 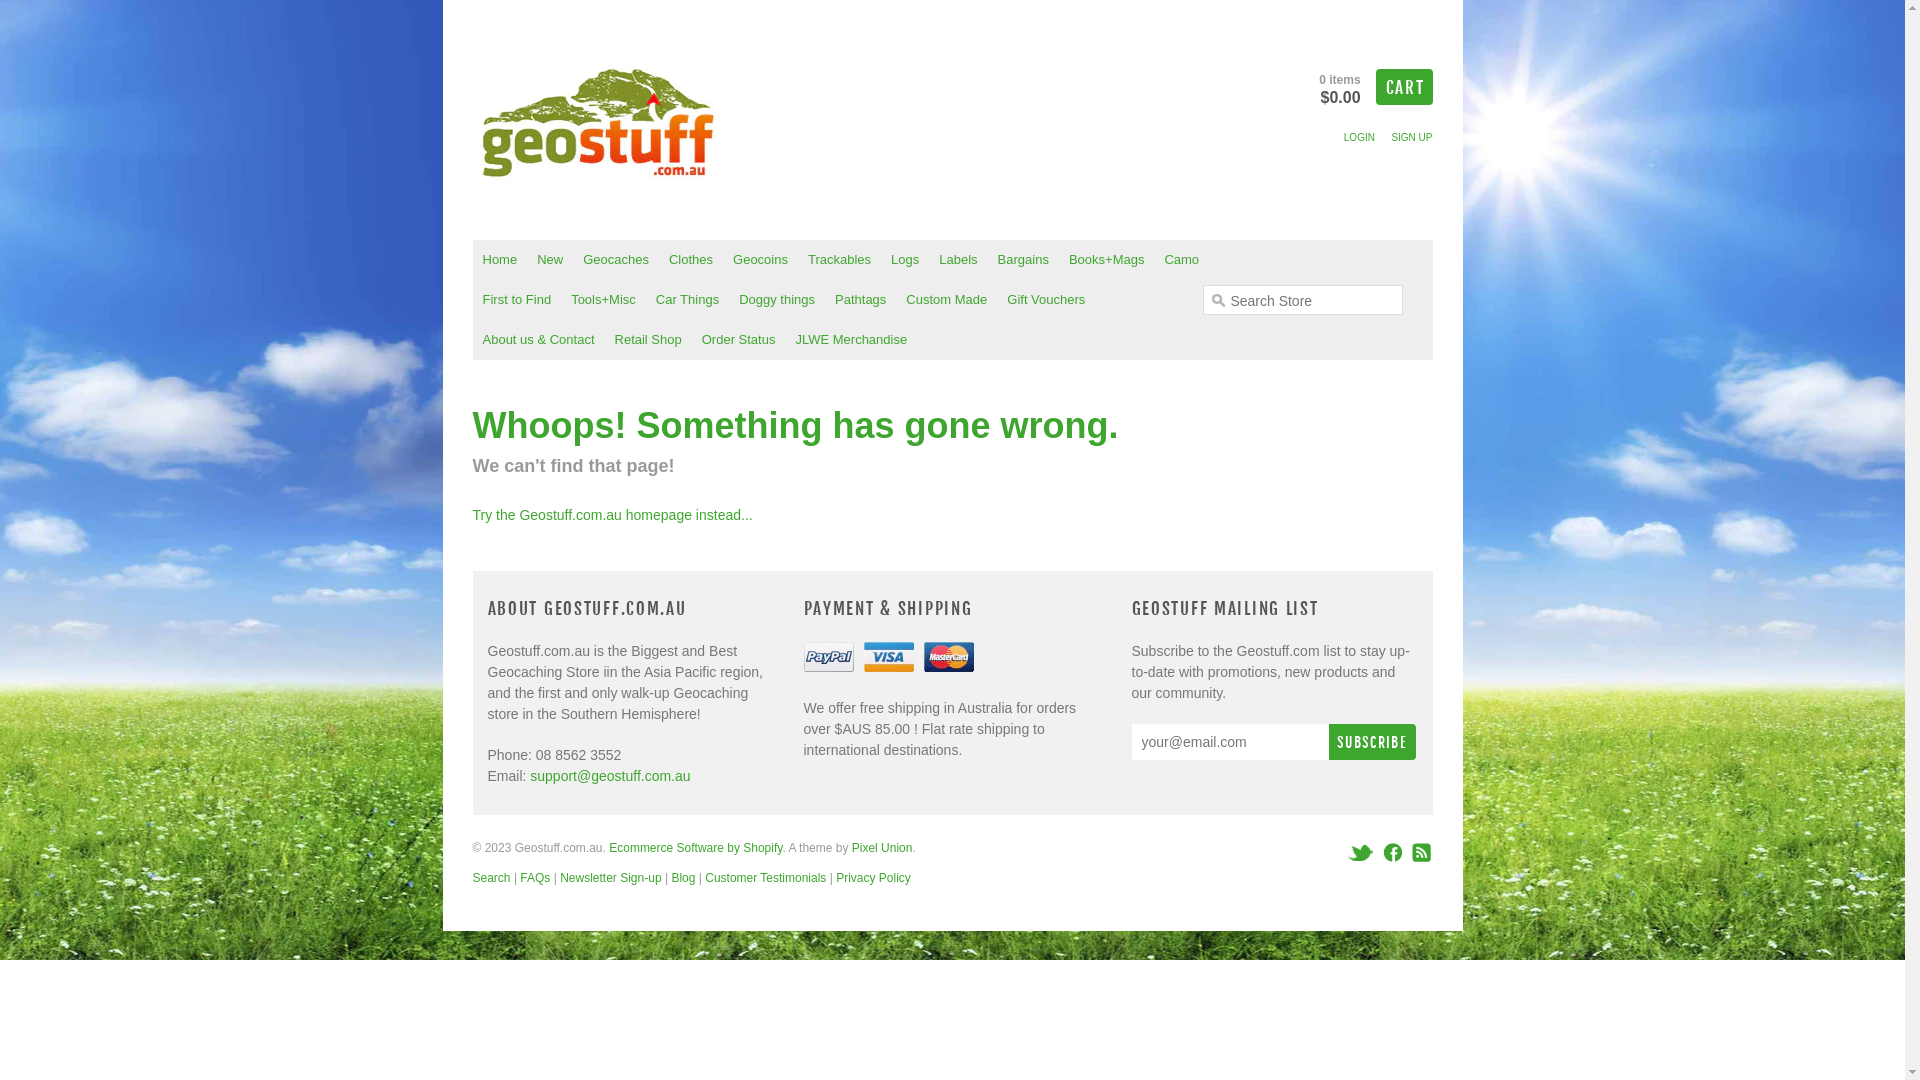 What do you see at coordinates (760, 260) in the screenshot?
I see `Geocoins` at bounding box center [760, 260].